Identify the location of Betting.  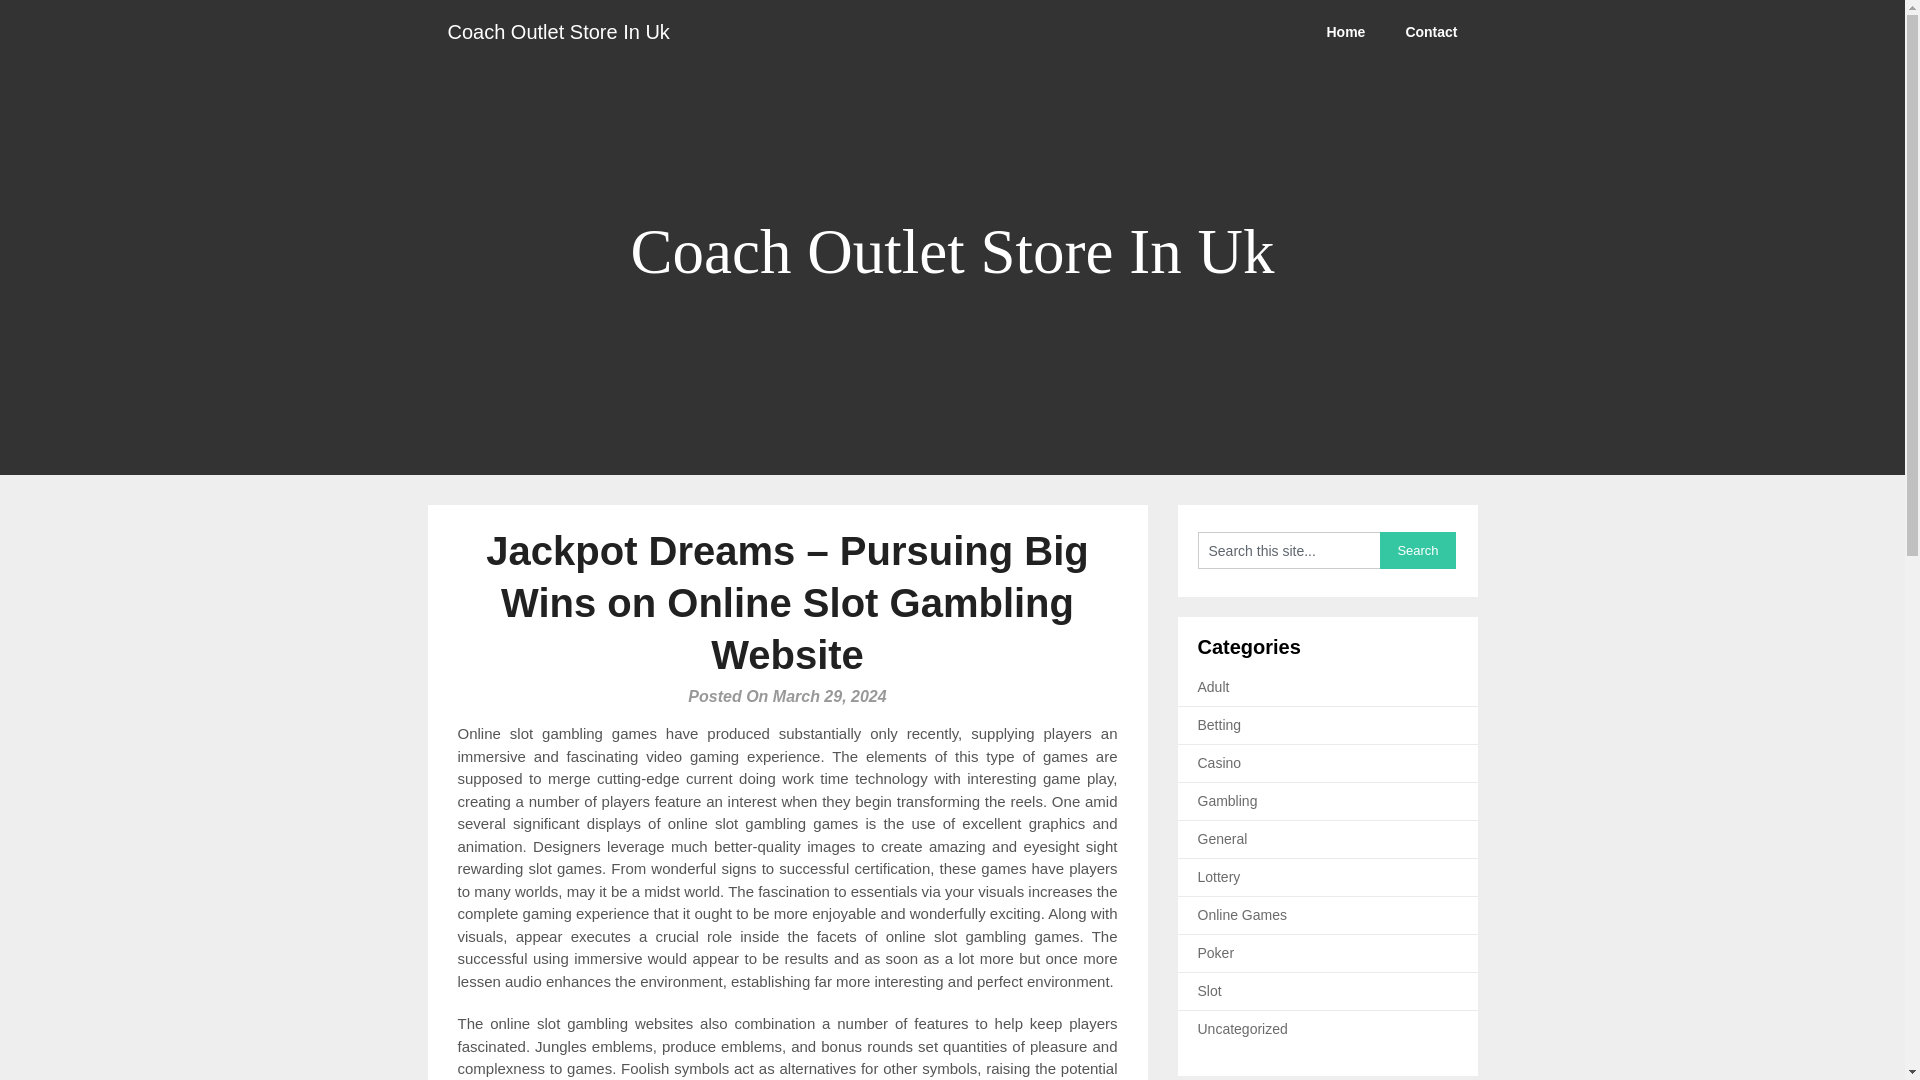
(1220, 725).